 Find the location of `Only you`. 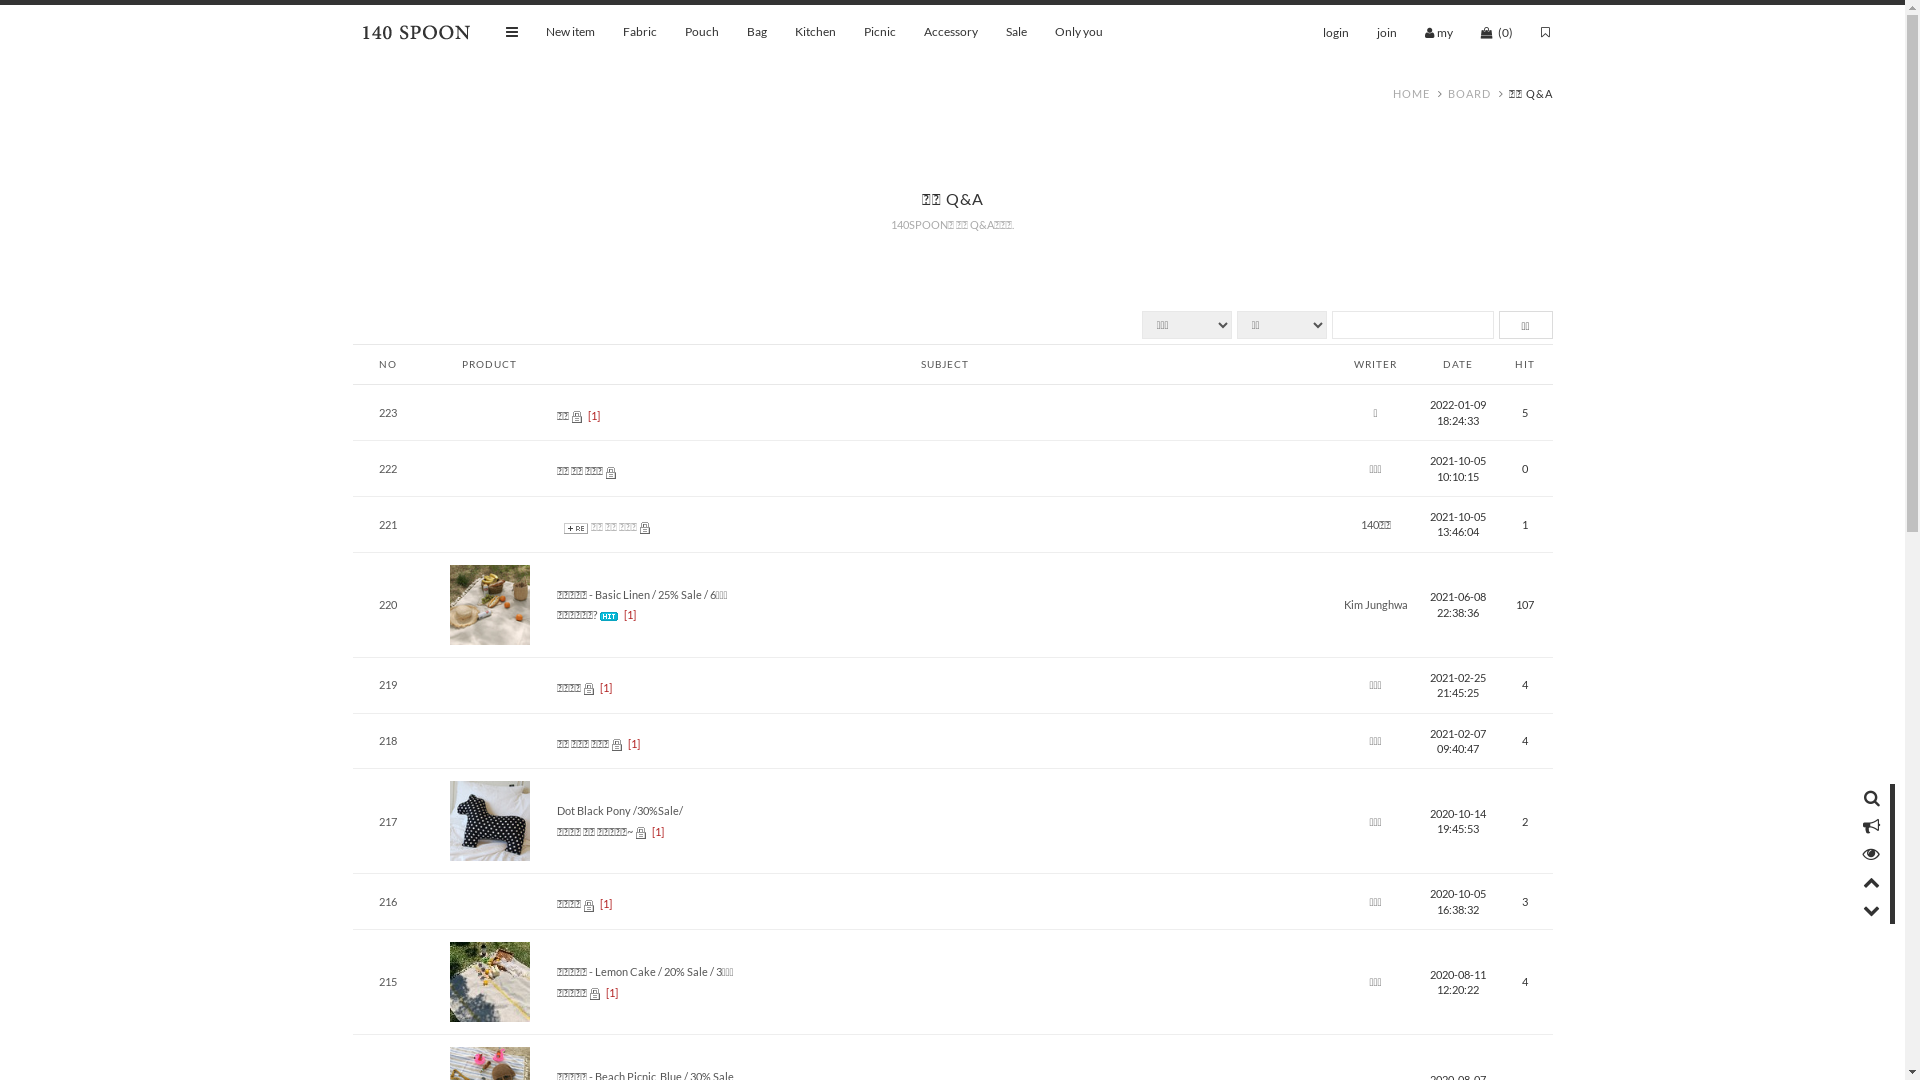

Only you is located at coordinates (1078, 32).